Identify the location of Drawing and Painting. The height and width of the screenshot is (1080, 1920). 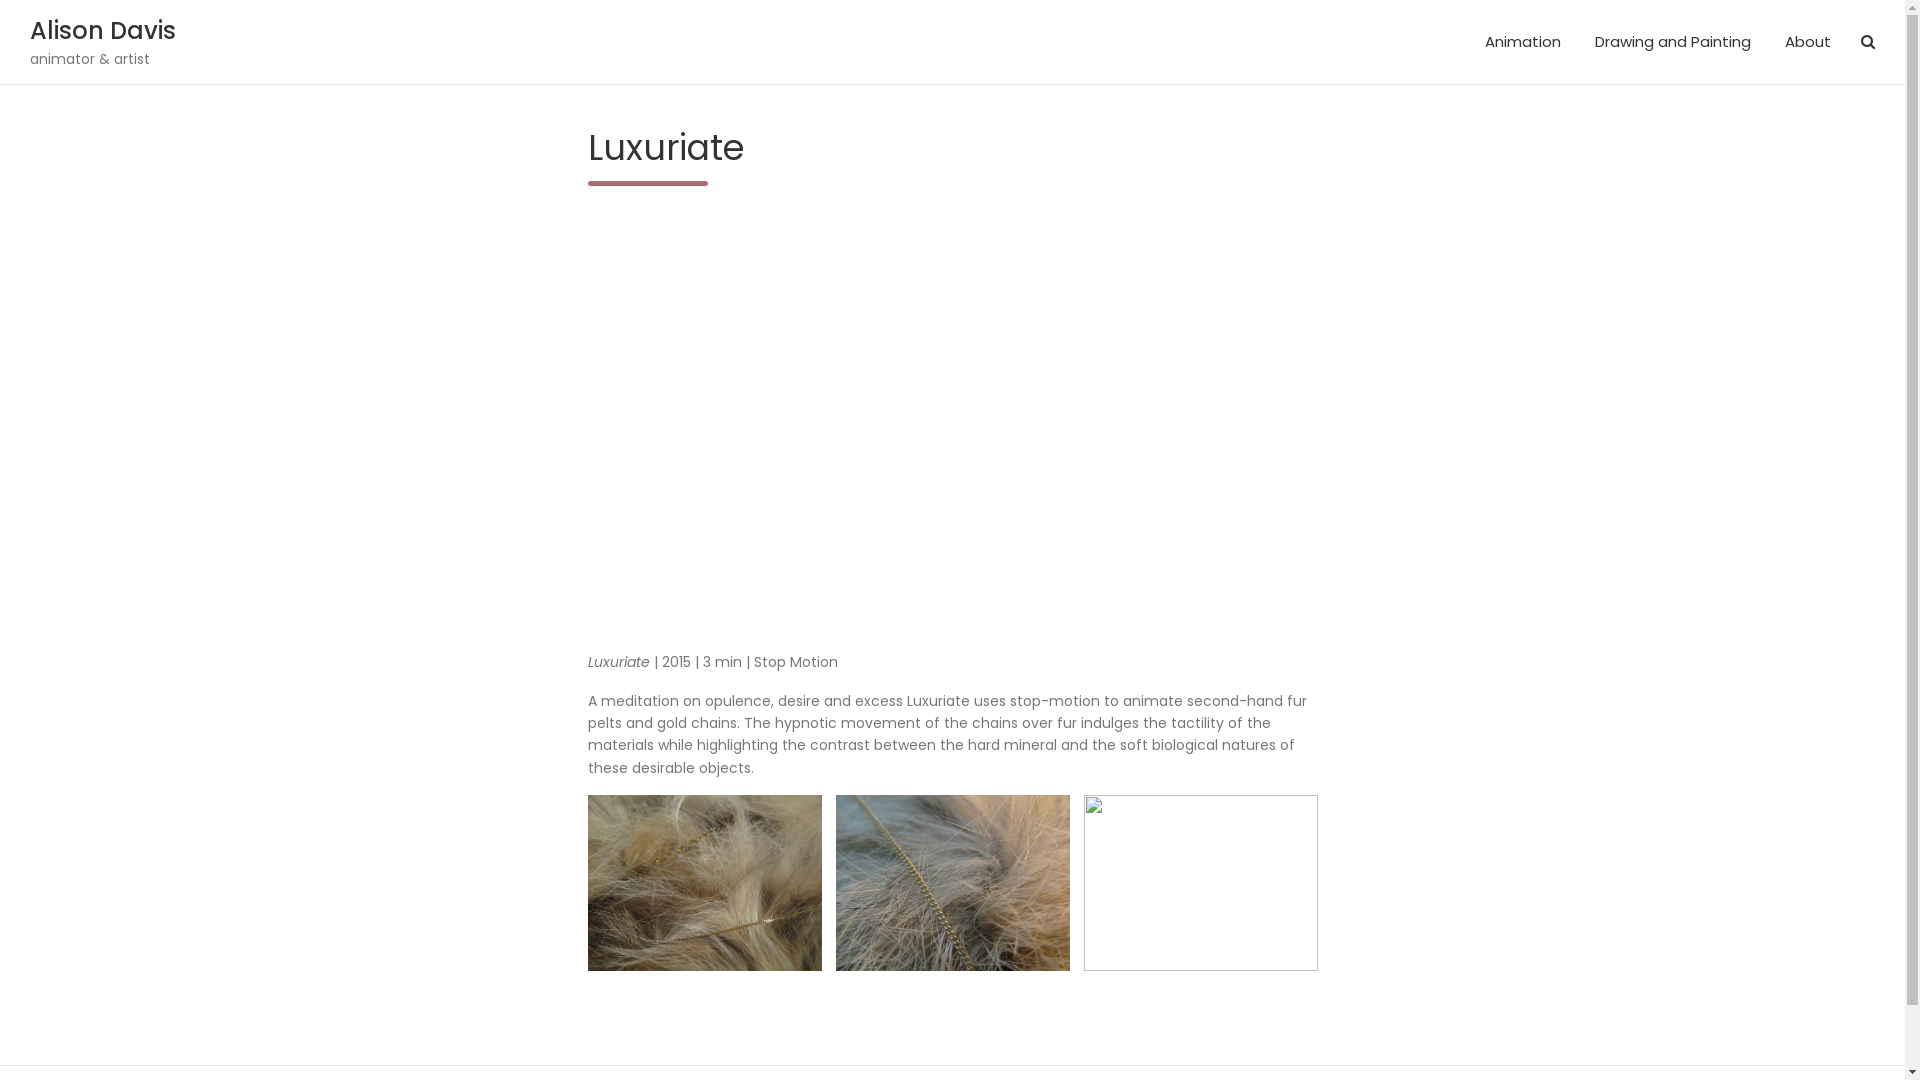
(1673, 42).